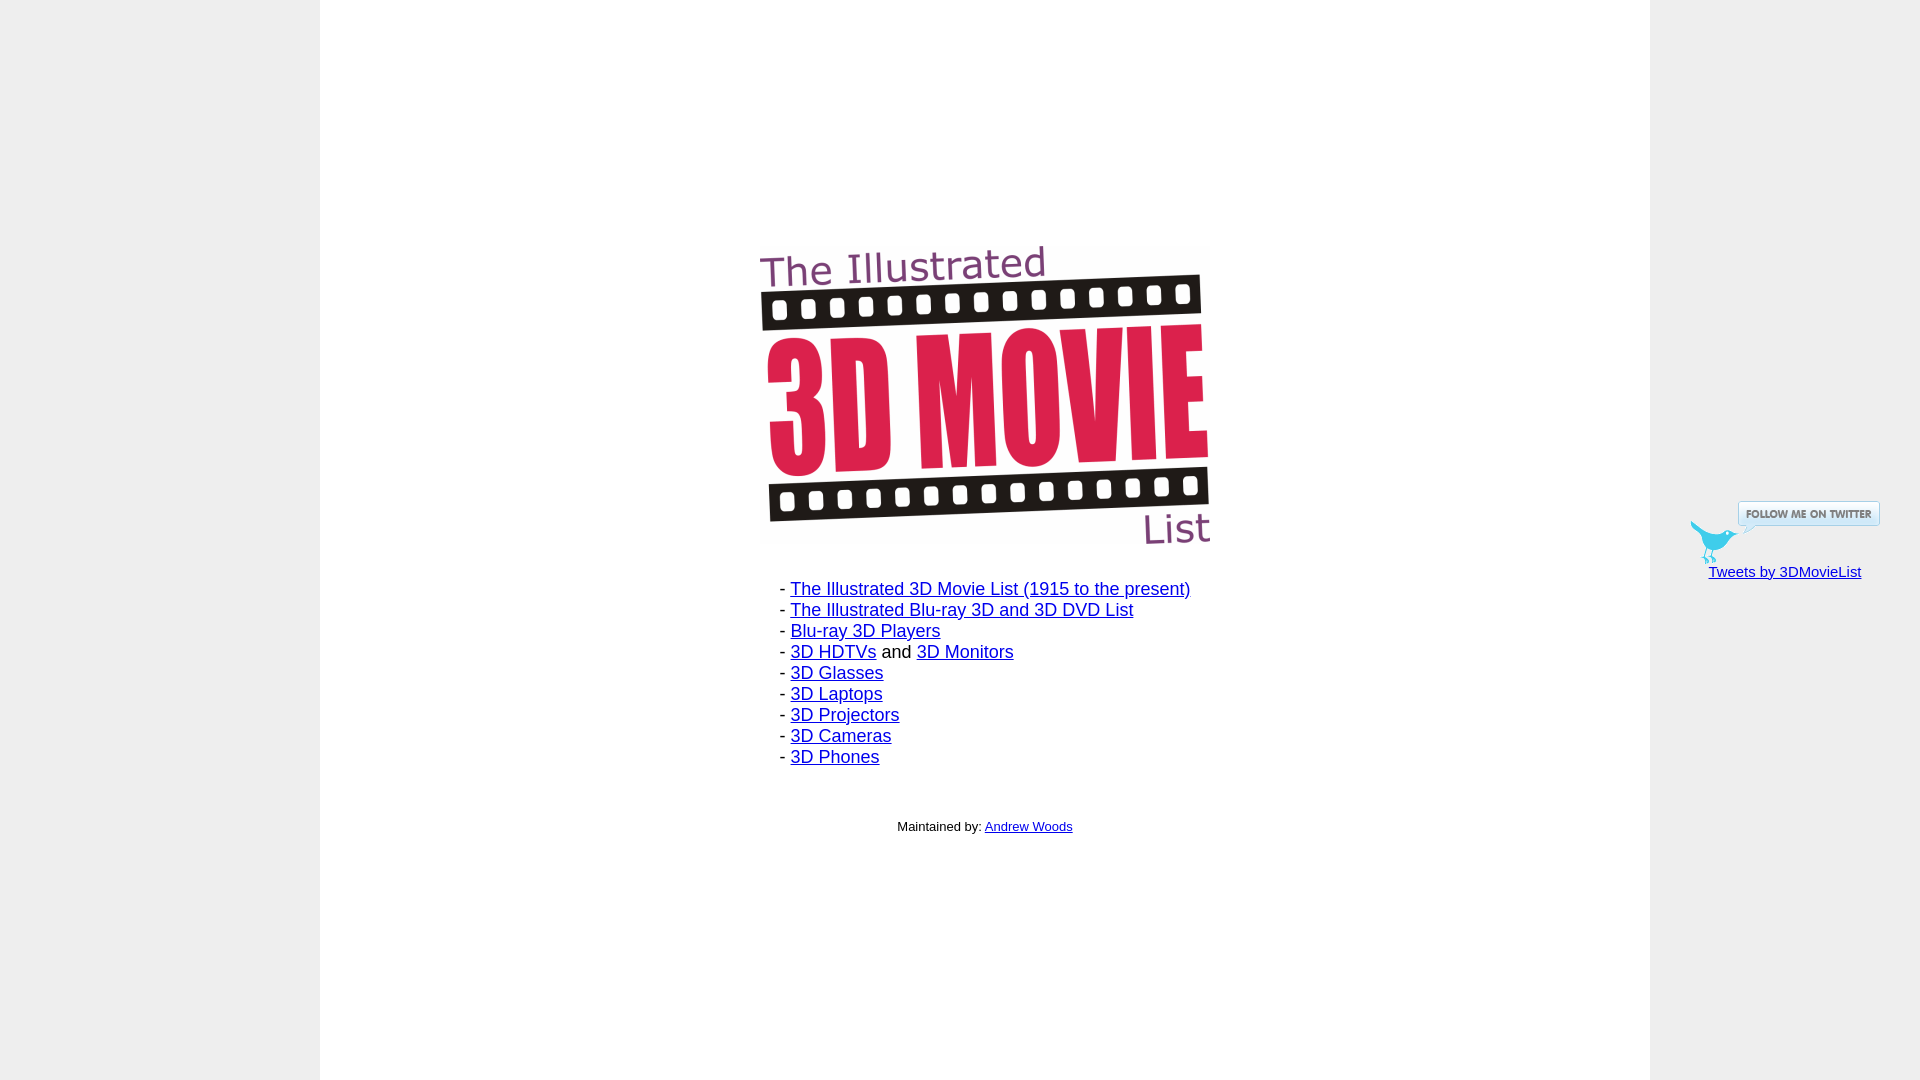 The height and width of the screenshot is (1080, 1920). Describe the element at coordinates (838, 673) in the screenshot. I see `3D Glasses` at that location.